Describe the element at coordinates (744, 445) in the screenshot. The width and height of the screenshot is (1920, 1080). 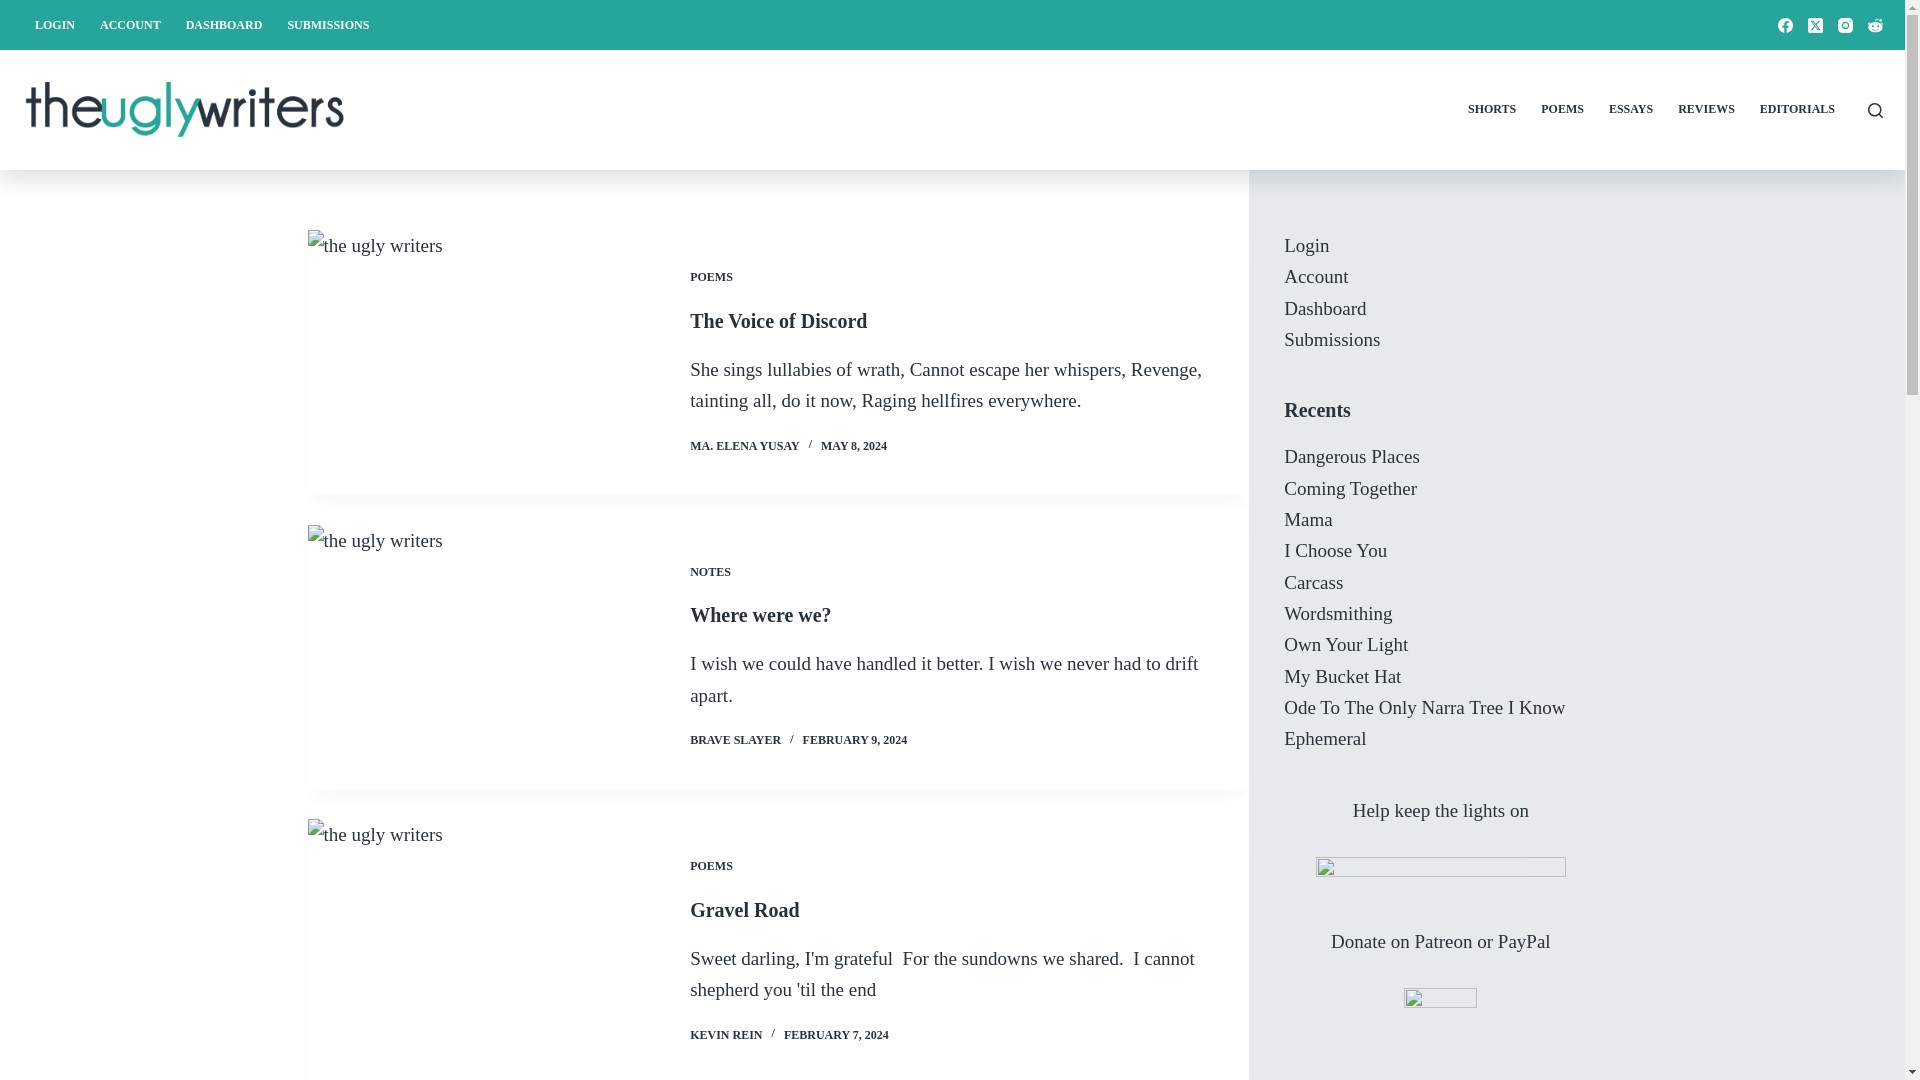
I see `MA. ELENA YUSAY` at that location.